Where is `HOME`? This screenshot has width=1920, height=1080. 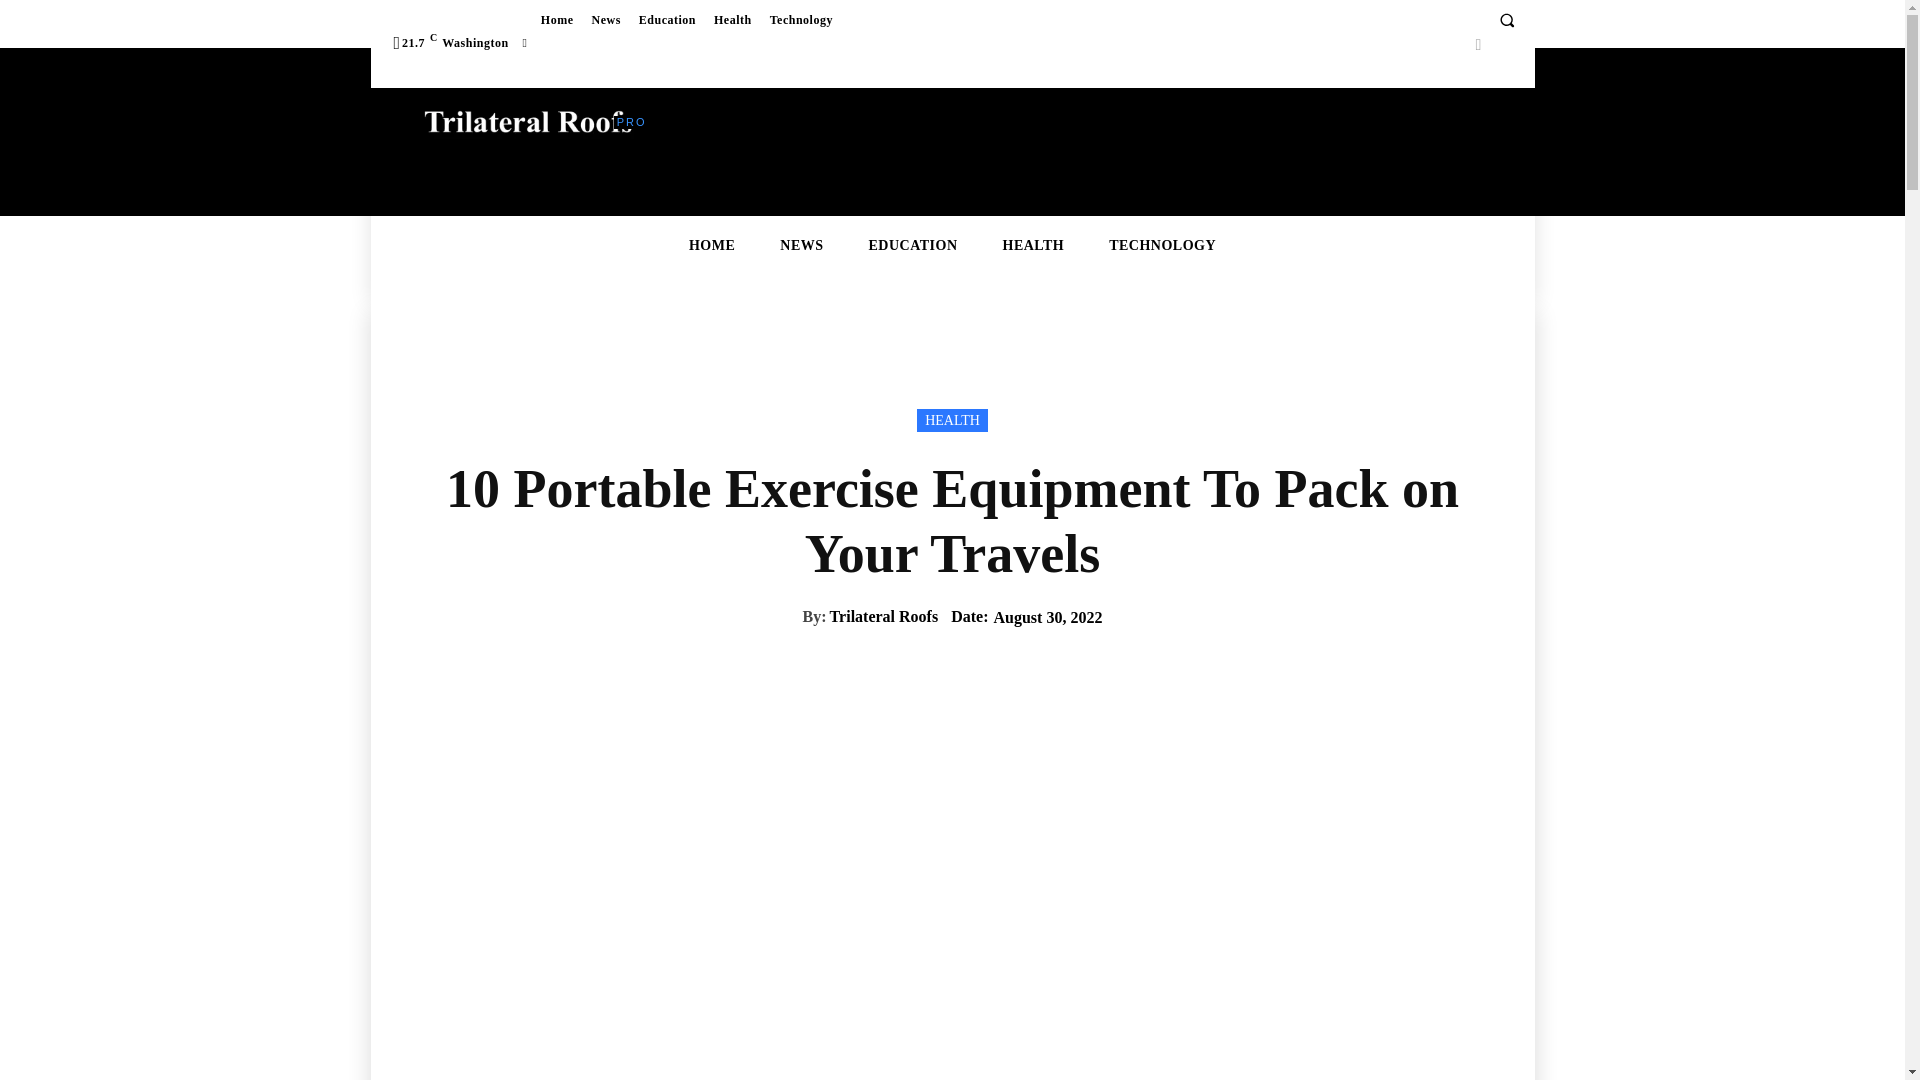
HOME is located at coordinates (712, 246).